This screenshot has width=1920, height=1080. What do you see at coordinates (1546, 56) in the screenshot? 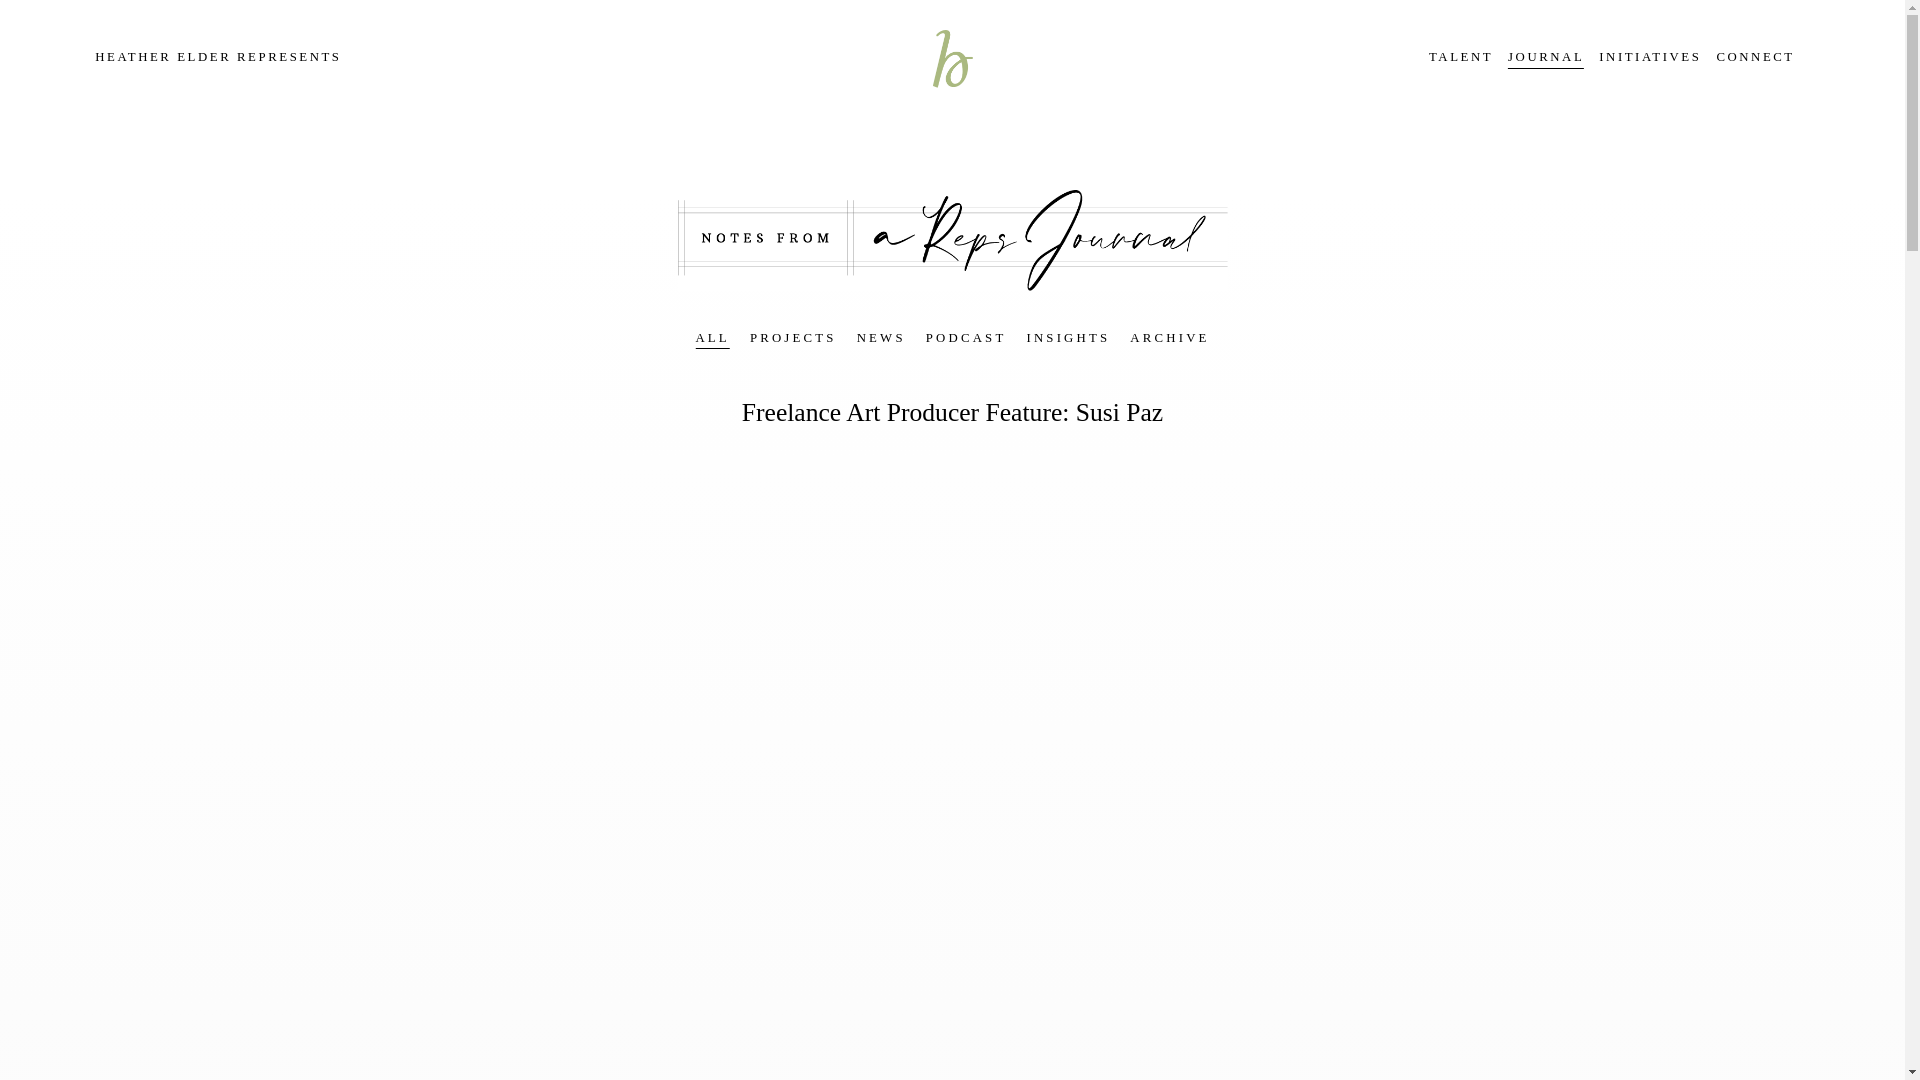
I see `JOURNAL` at bounding box center [1546, 56].